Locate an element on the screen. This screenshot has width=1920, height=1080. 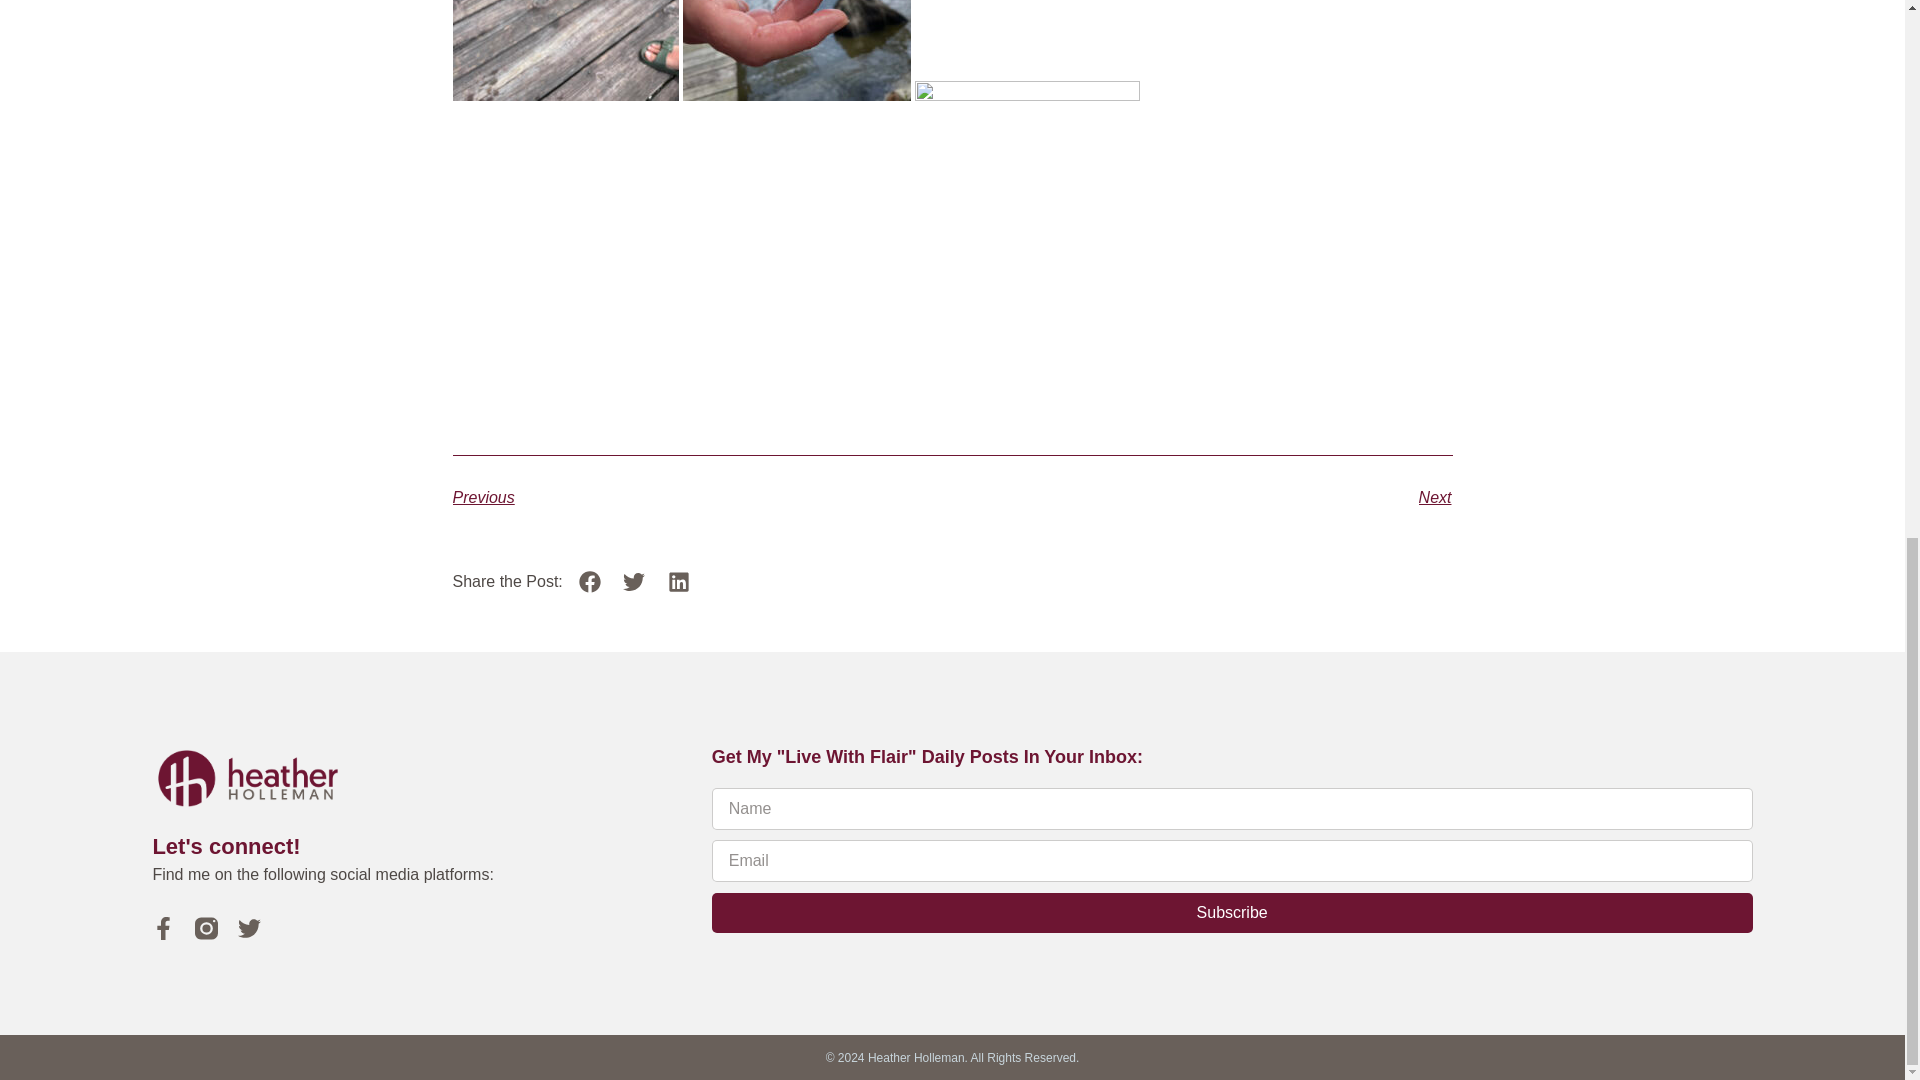
Next is located at coordinates (1202, 498).